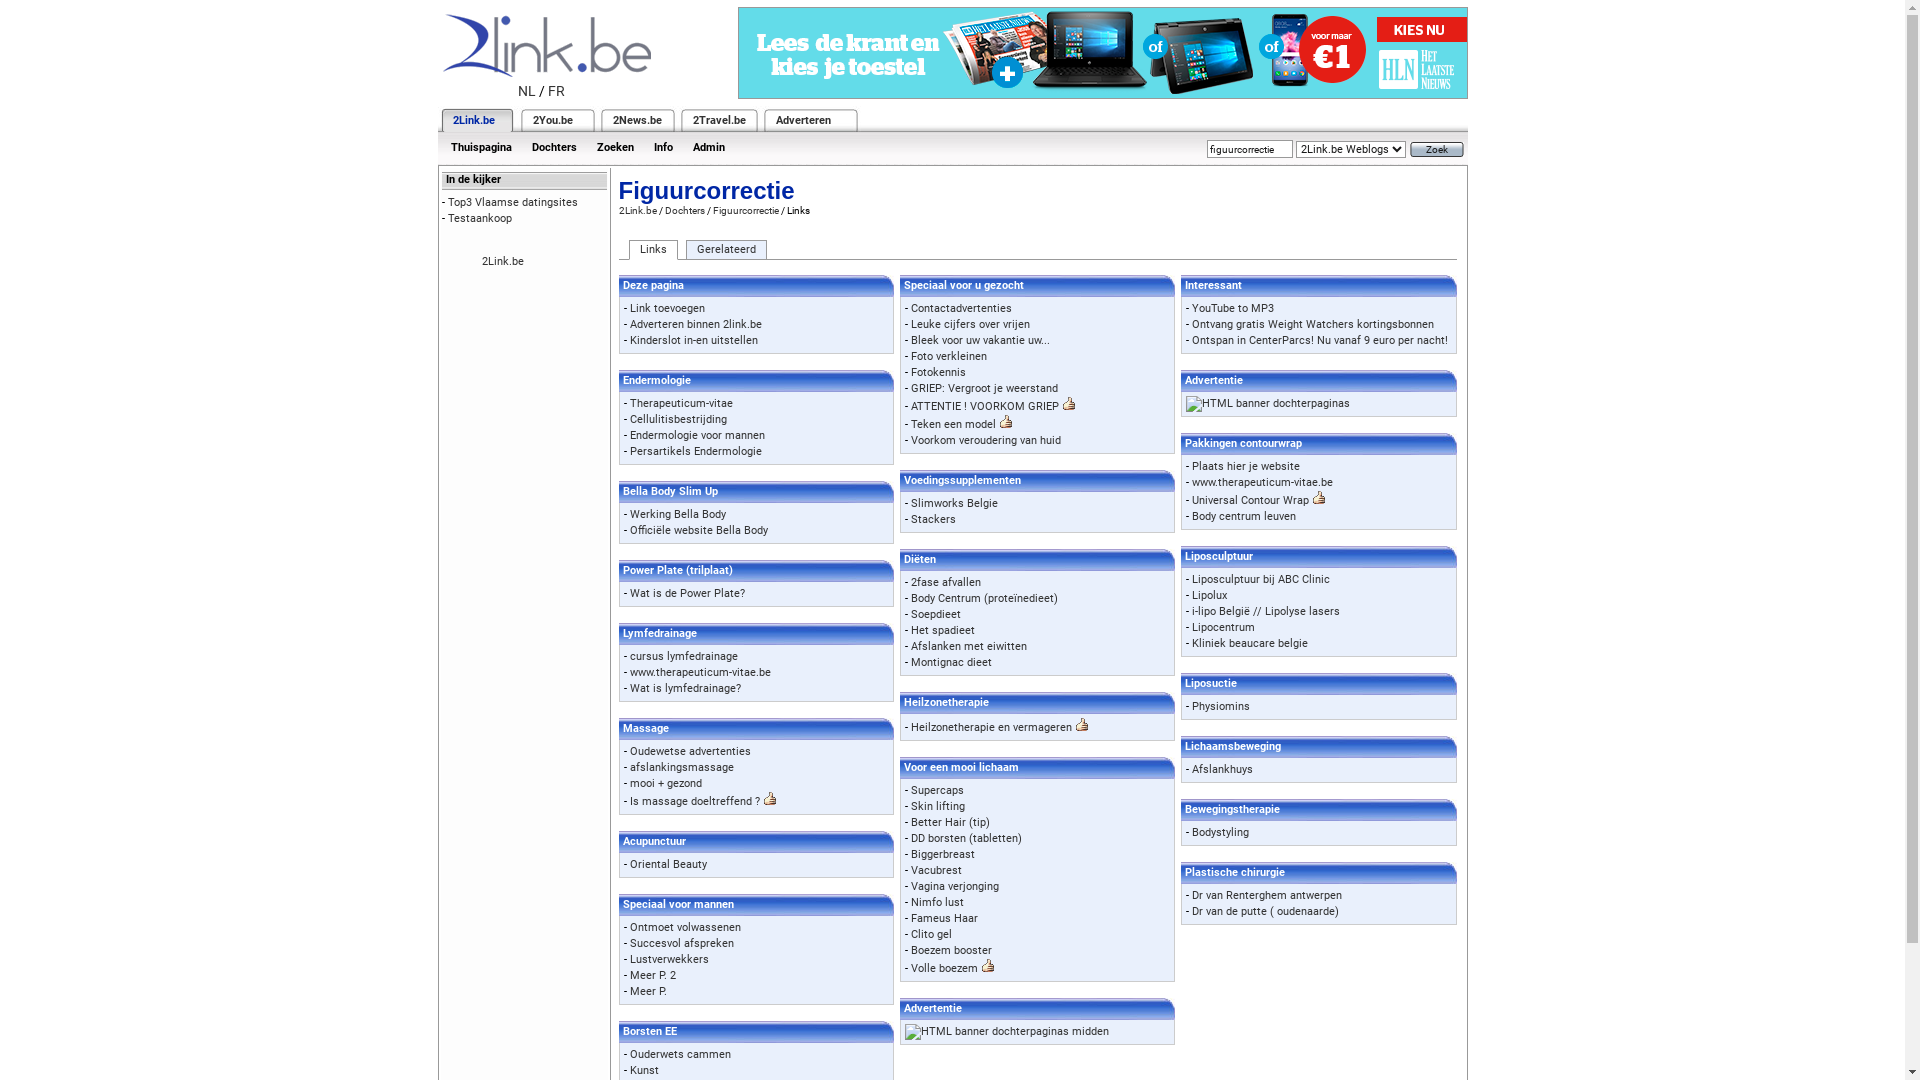 The width and height of the screenshot is (1920, 1080). I want to click on Lipocentrum, so click(1224, 628).